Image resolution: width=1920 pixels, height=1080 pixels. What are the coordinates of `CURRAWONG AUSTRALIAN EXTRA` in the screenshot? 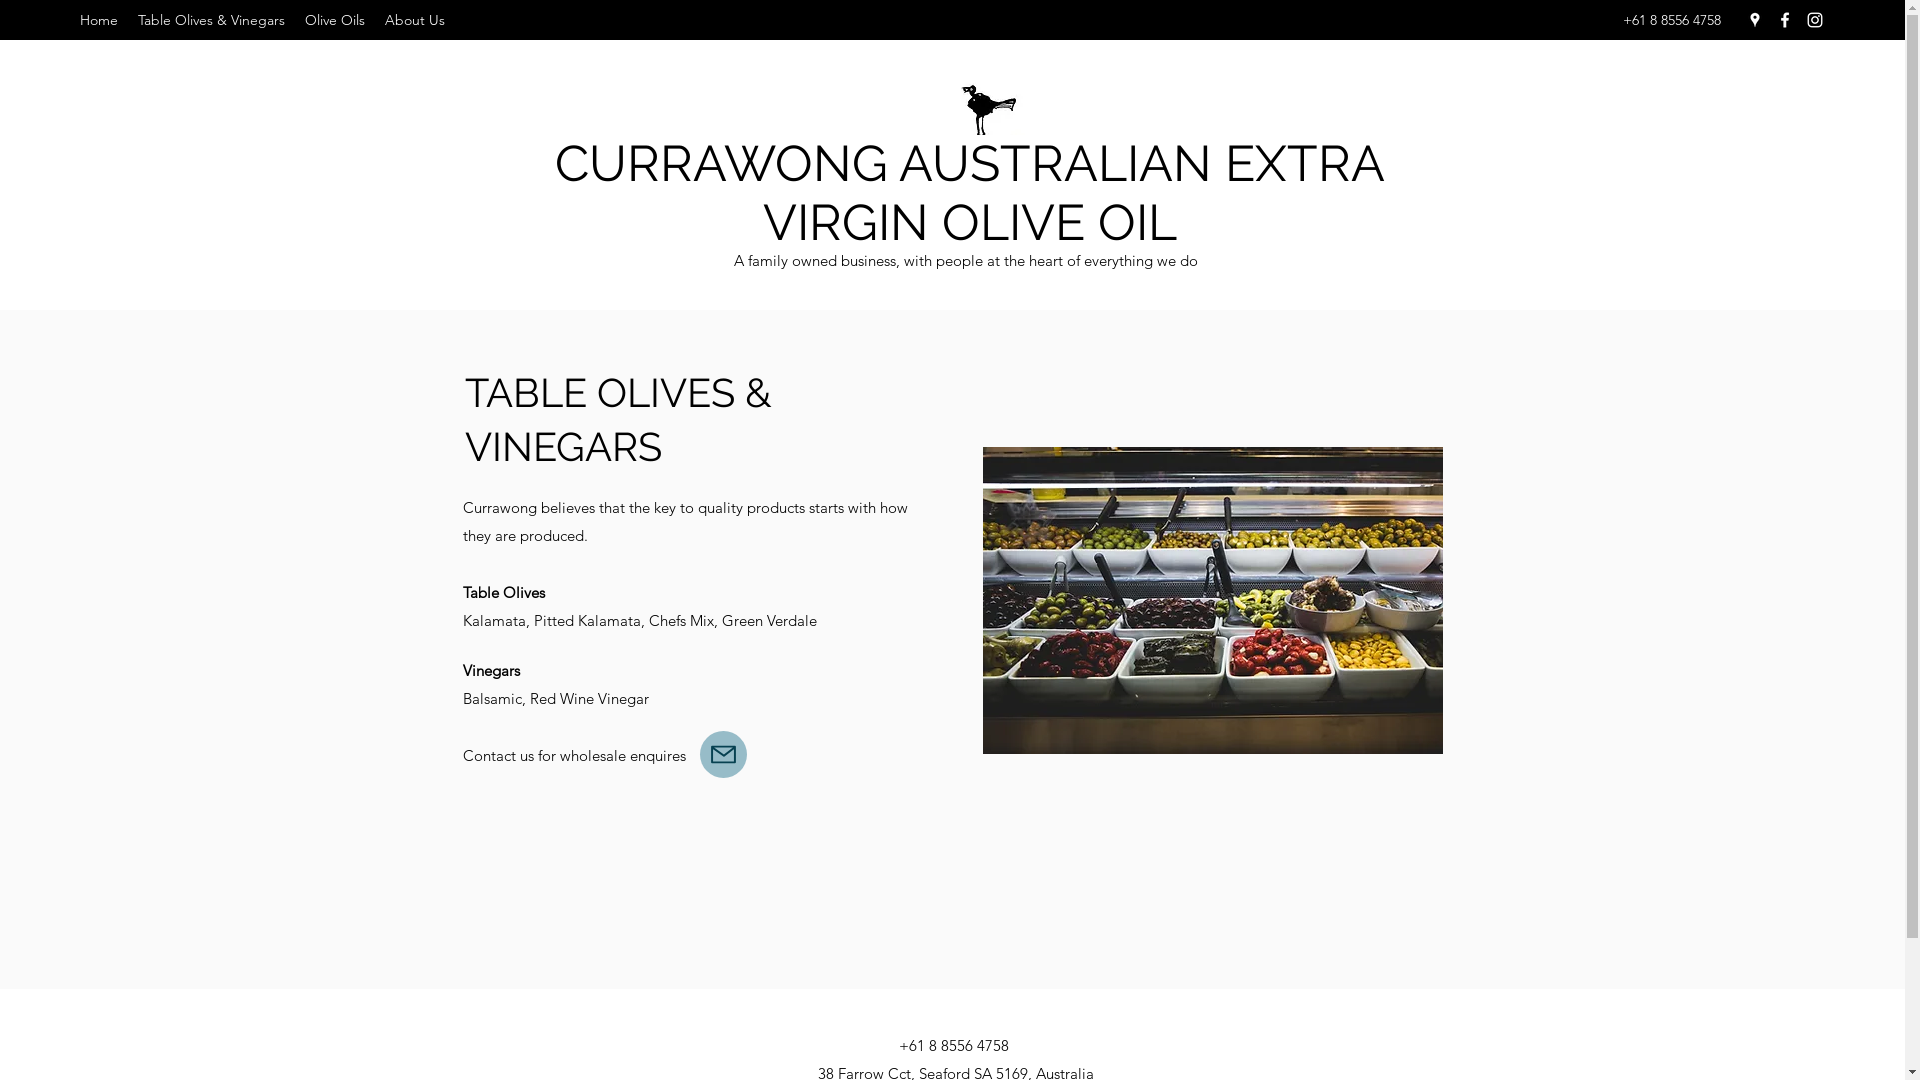 It's located at (970, 164).